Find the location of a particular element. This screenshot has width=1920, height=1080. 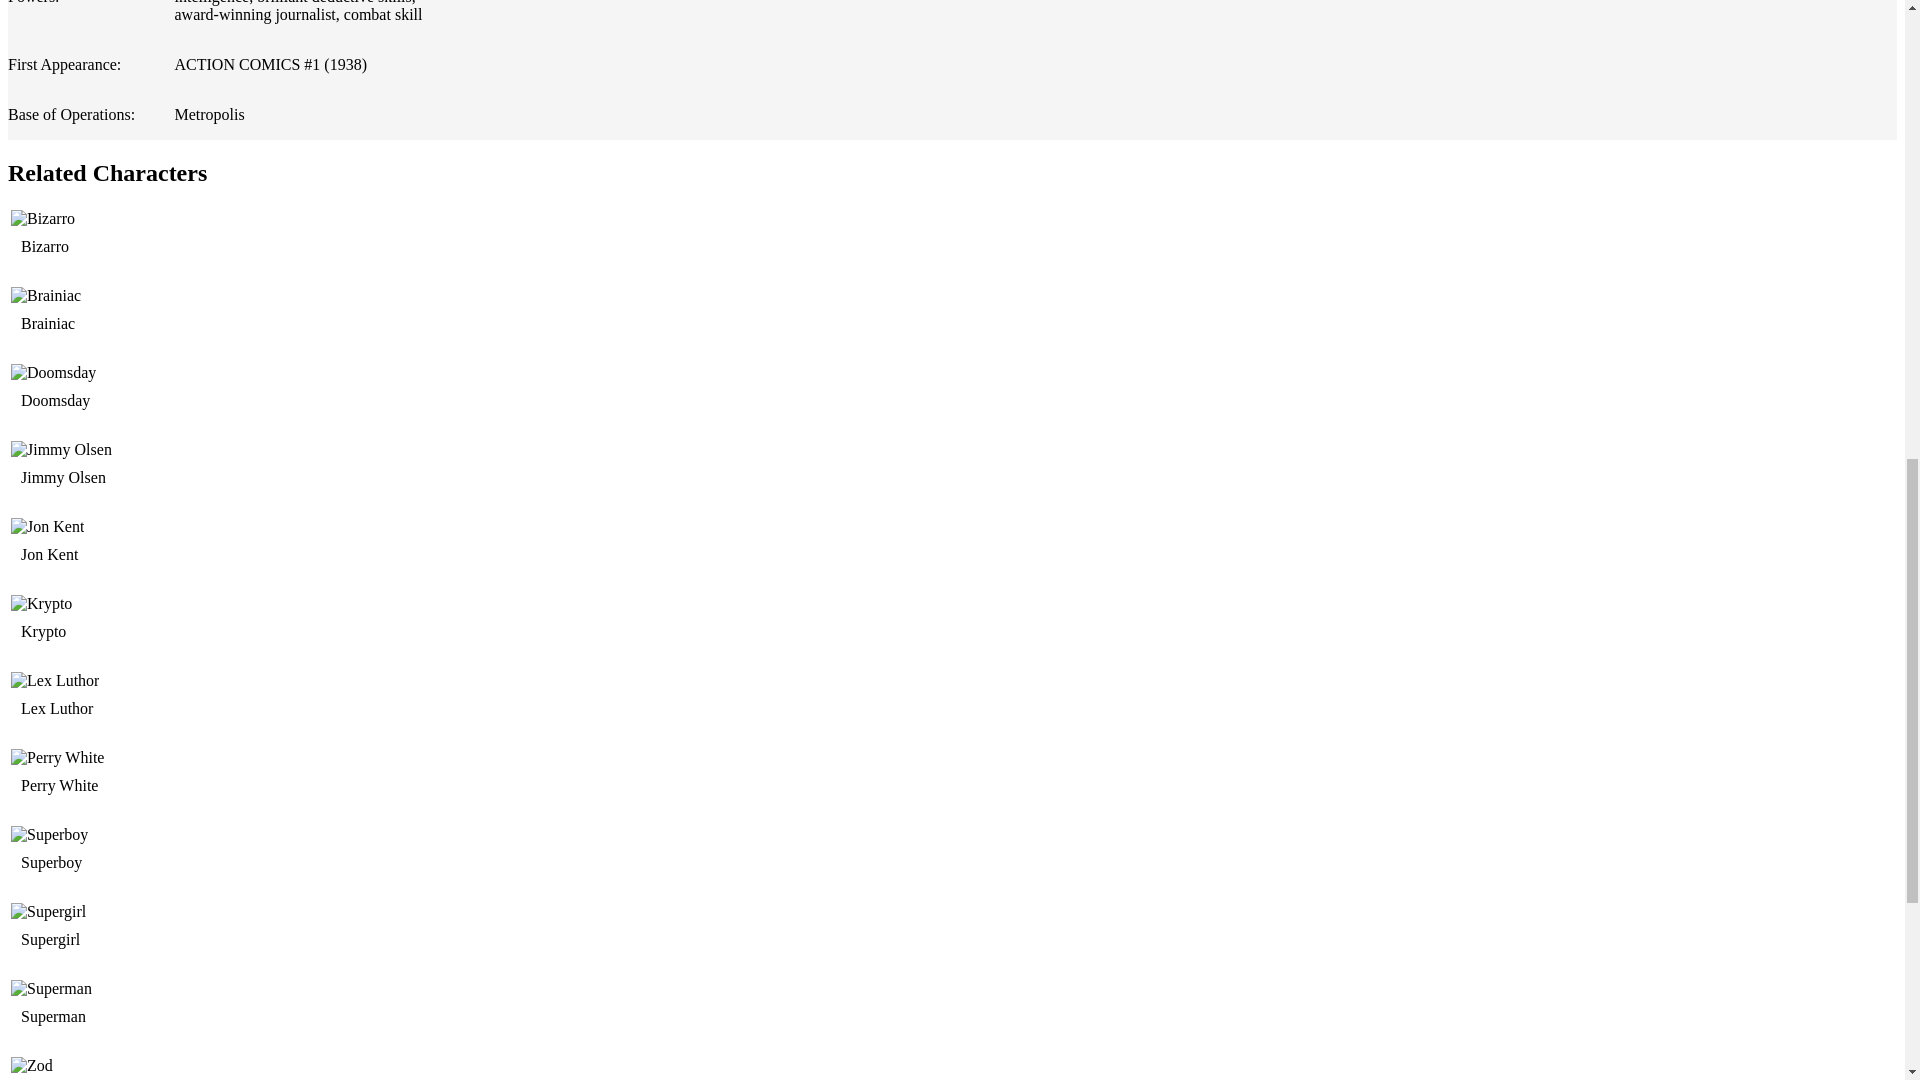

Krypto is located at coordinates (52, 632).